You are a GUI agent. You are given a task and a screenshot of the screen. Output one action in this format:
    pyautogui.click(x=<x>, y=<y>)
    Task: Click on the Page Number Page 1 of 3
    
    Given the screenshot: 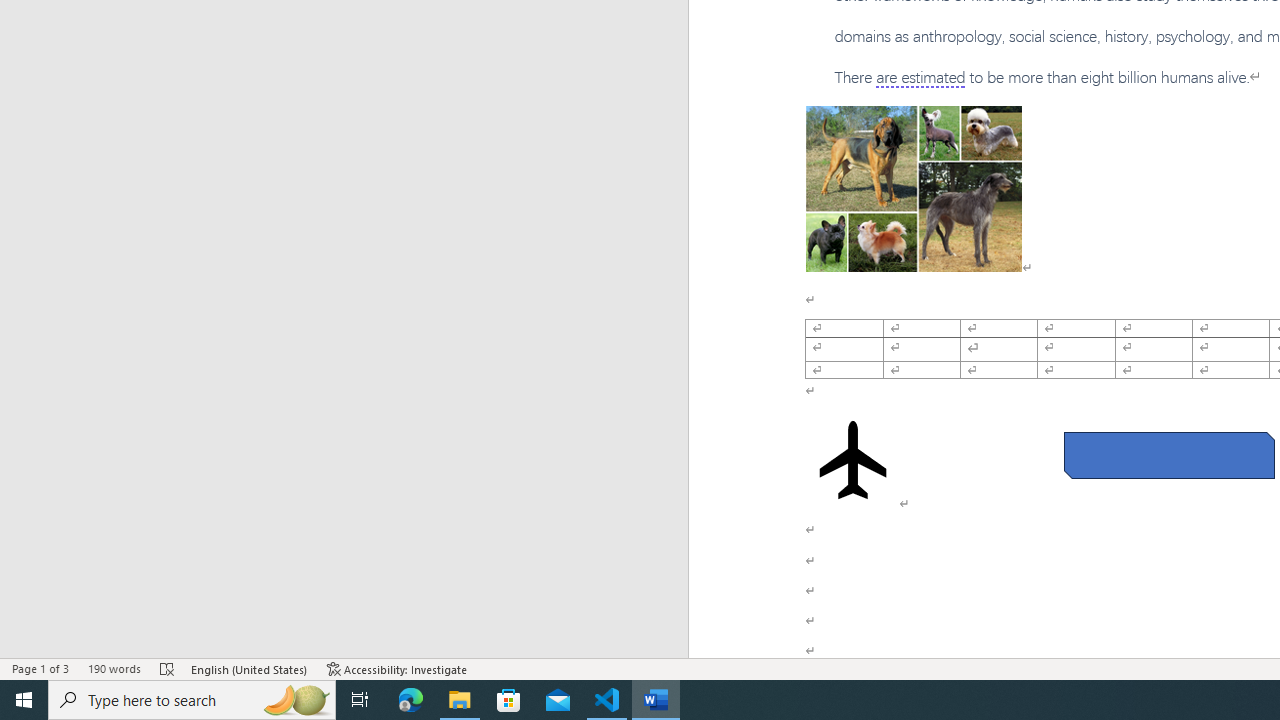 What is the action you would take?
    pyautogui.click(x=40, y=668)
    